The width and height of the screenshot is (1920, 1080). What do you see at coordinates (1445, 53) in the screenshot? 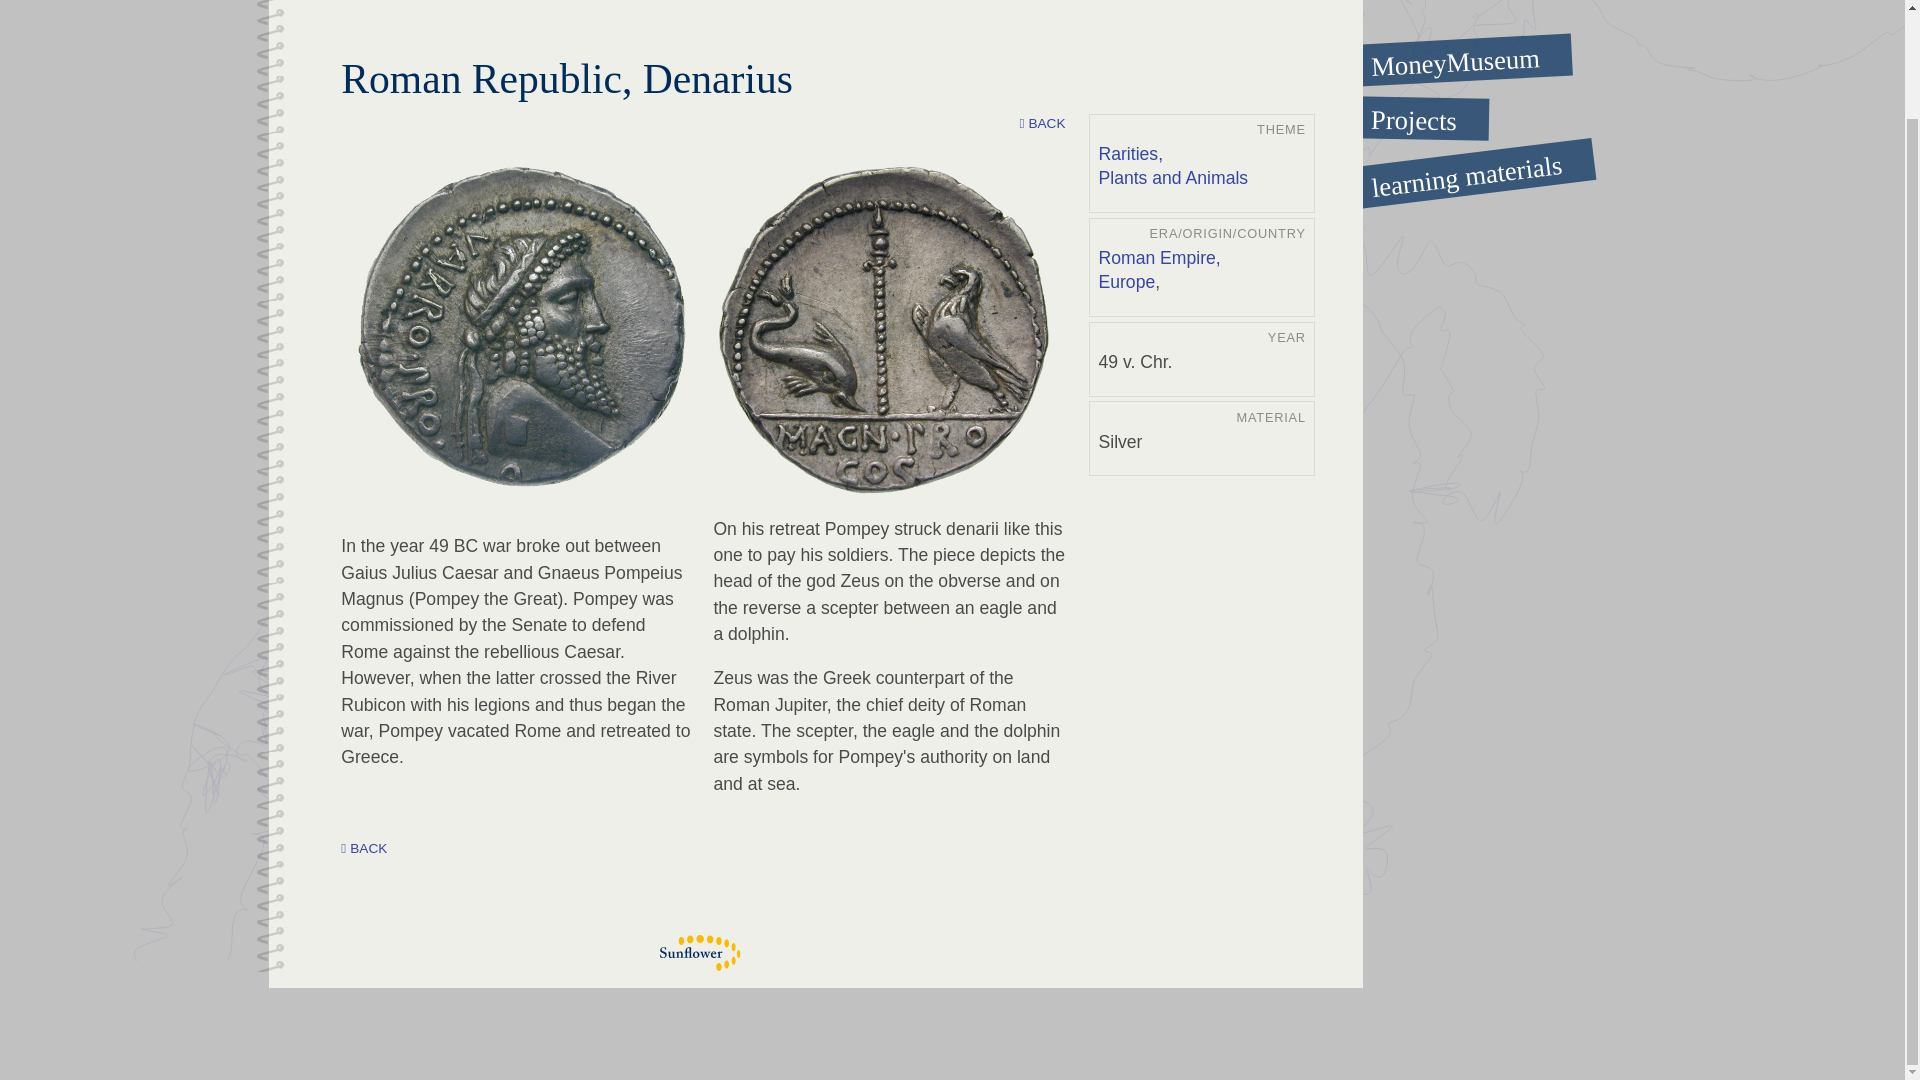
I see `MoneyMuseum` at bounding box center [1445, 53].